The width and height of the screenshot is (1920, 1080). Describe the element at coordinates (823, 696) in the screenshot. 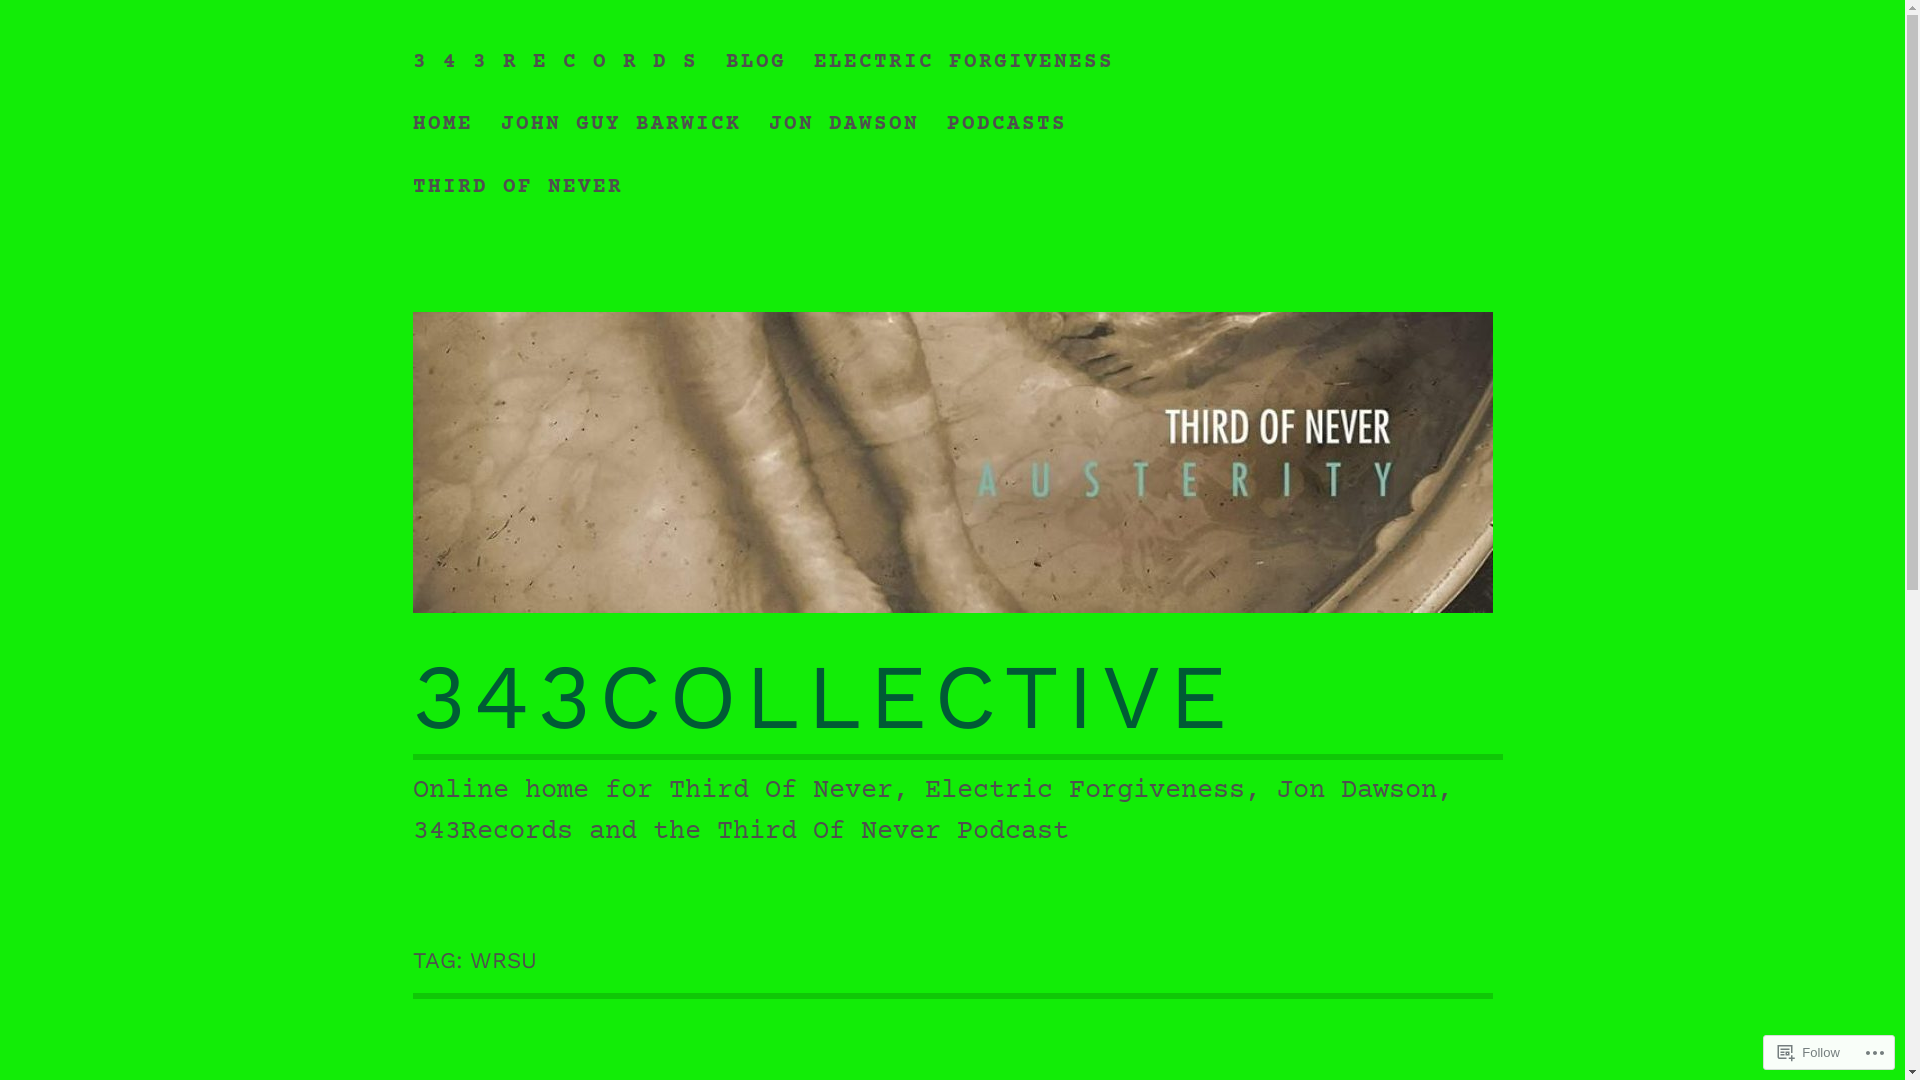

I see `343COLLECTIVE` at that location.